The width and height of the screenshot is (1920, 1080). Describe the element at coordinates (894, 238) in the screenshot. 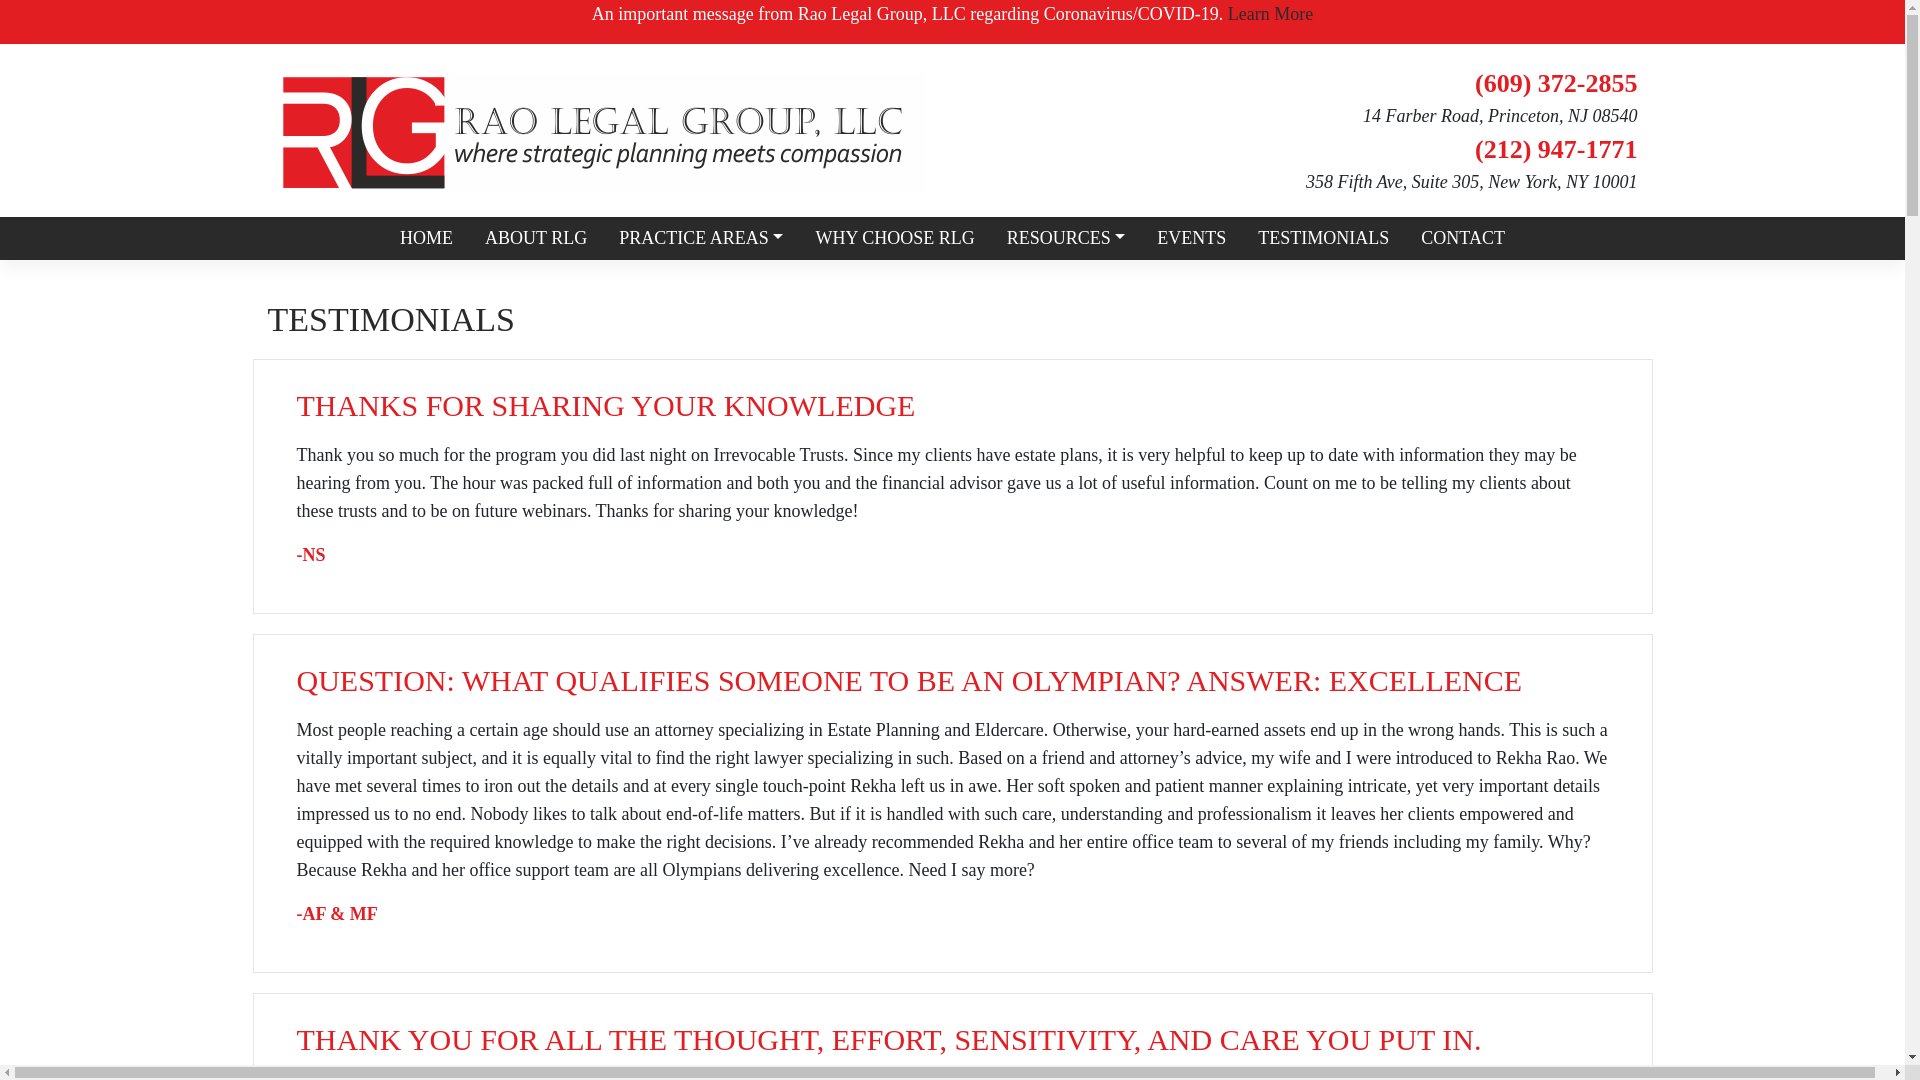

I see `WHY CHOOSE RLG` at that location.